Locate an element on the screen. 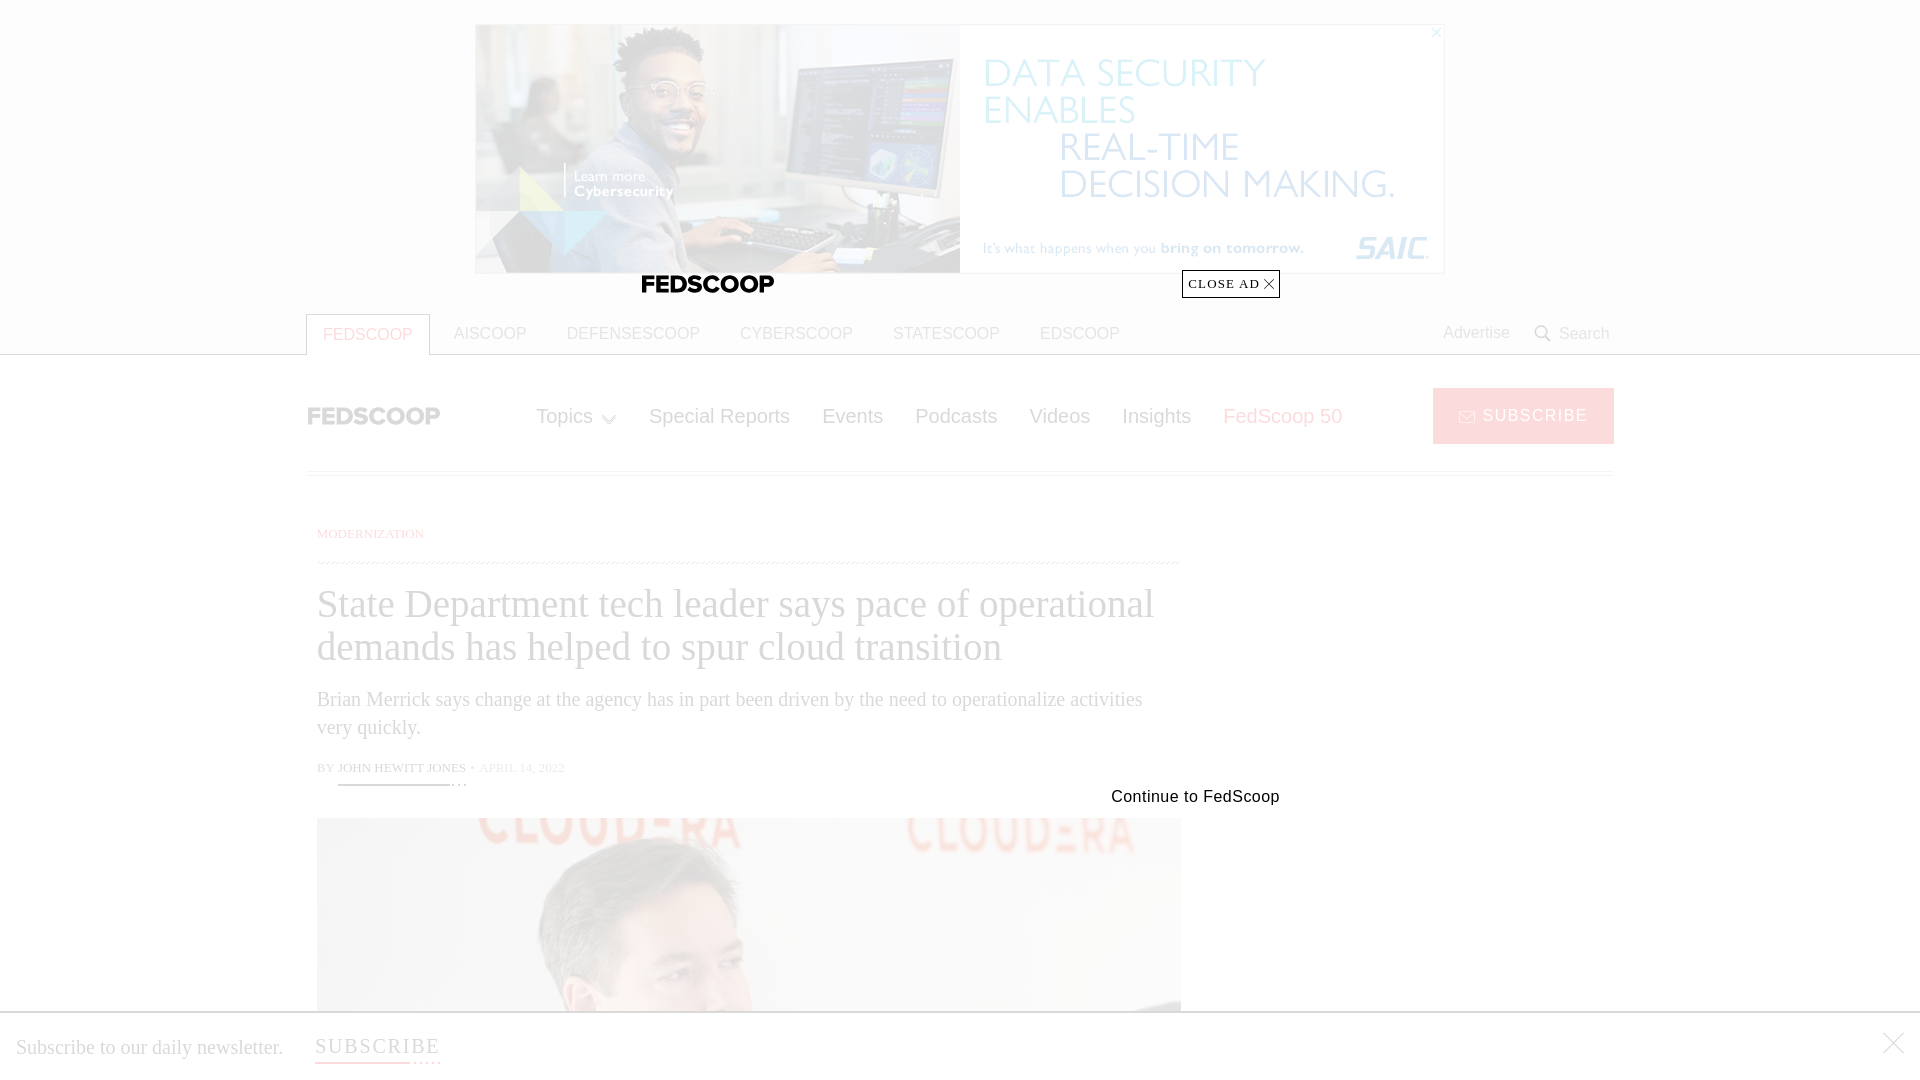  Podcasts is located at coordinates (956, 415).